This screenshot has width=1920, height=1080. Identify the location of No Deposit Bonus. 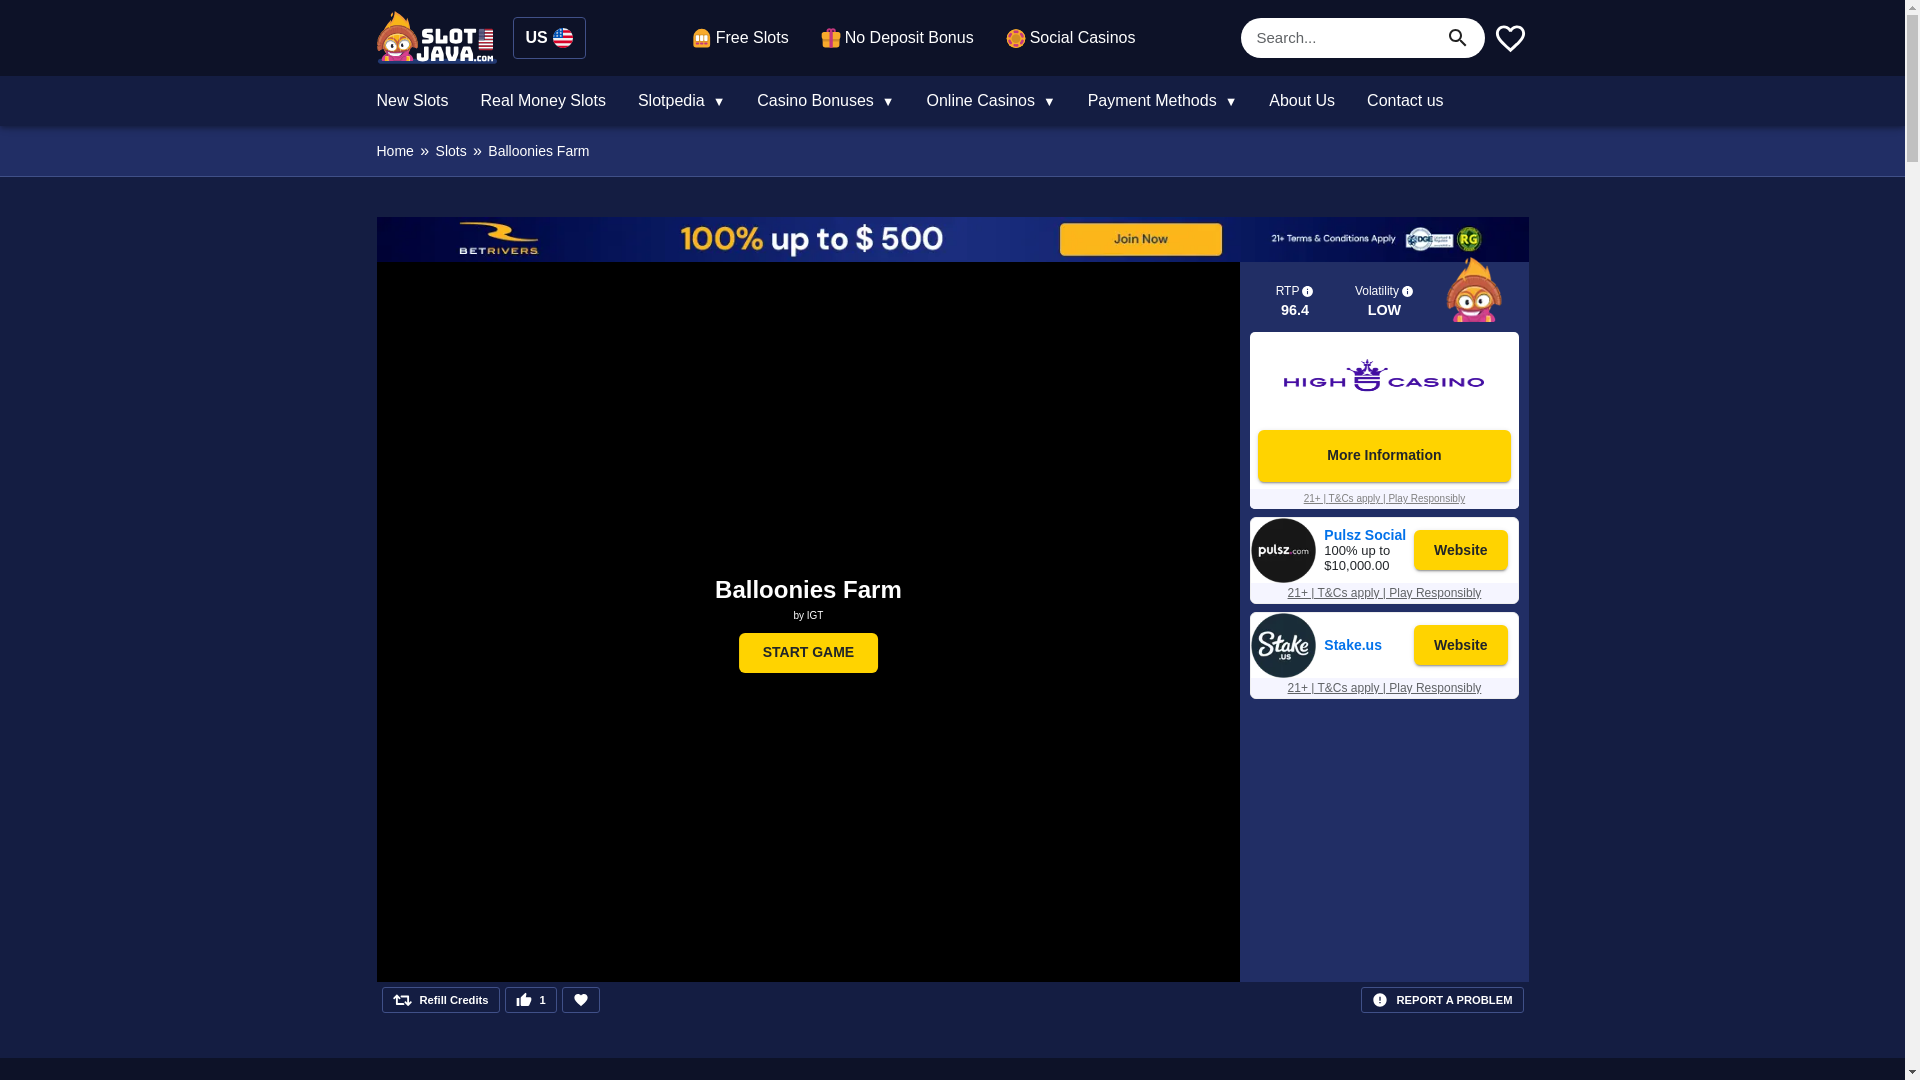
(897, 37).